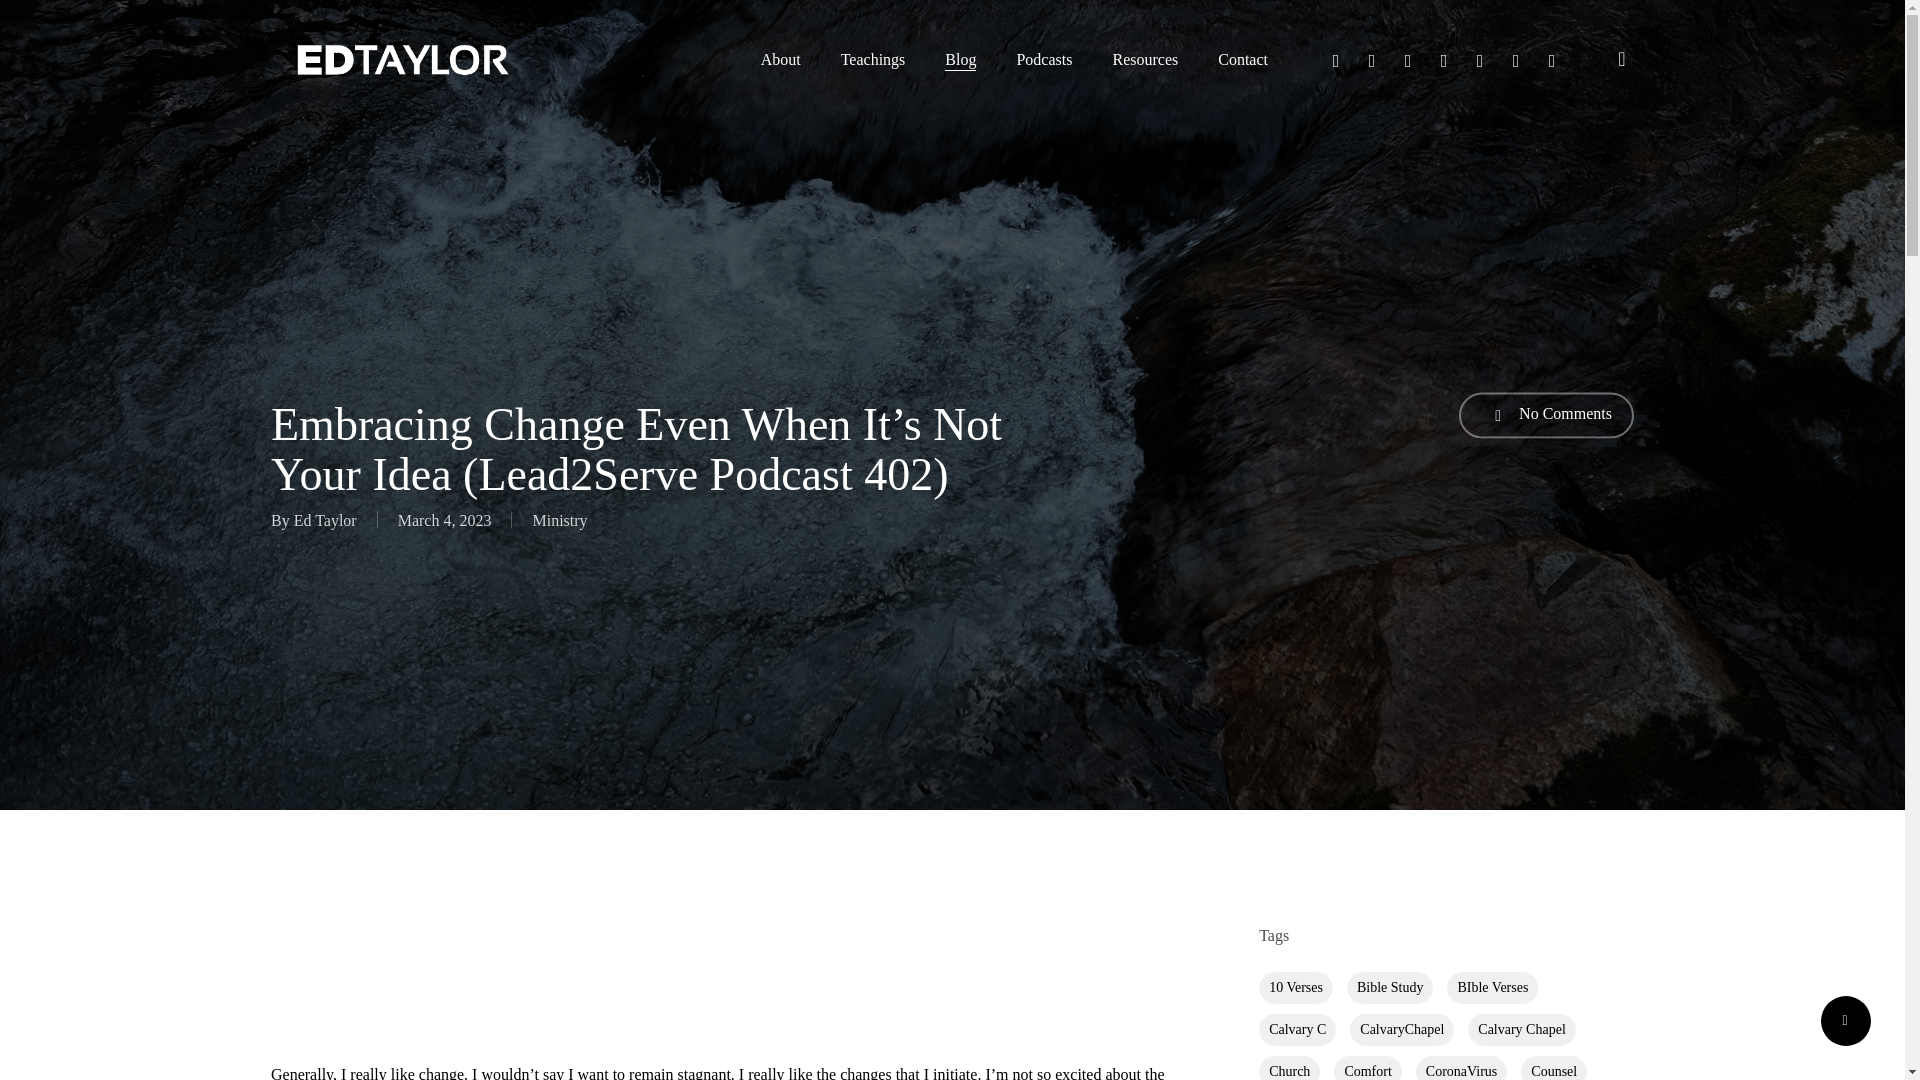 Image resolution: width=1920 pixels, height=1080 pixels. What do you see at coordinates (780, 60) in the screenshot?
I see `About` at bounding box center [780, 60].